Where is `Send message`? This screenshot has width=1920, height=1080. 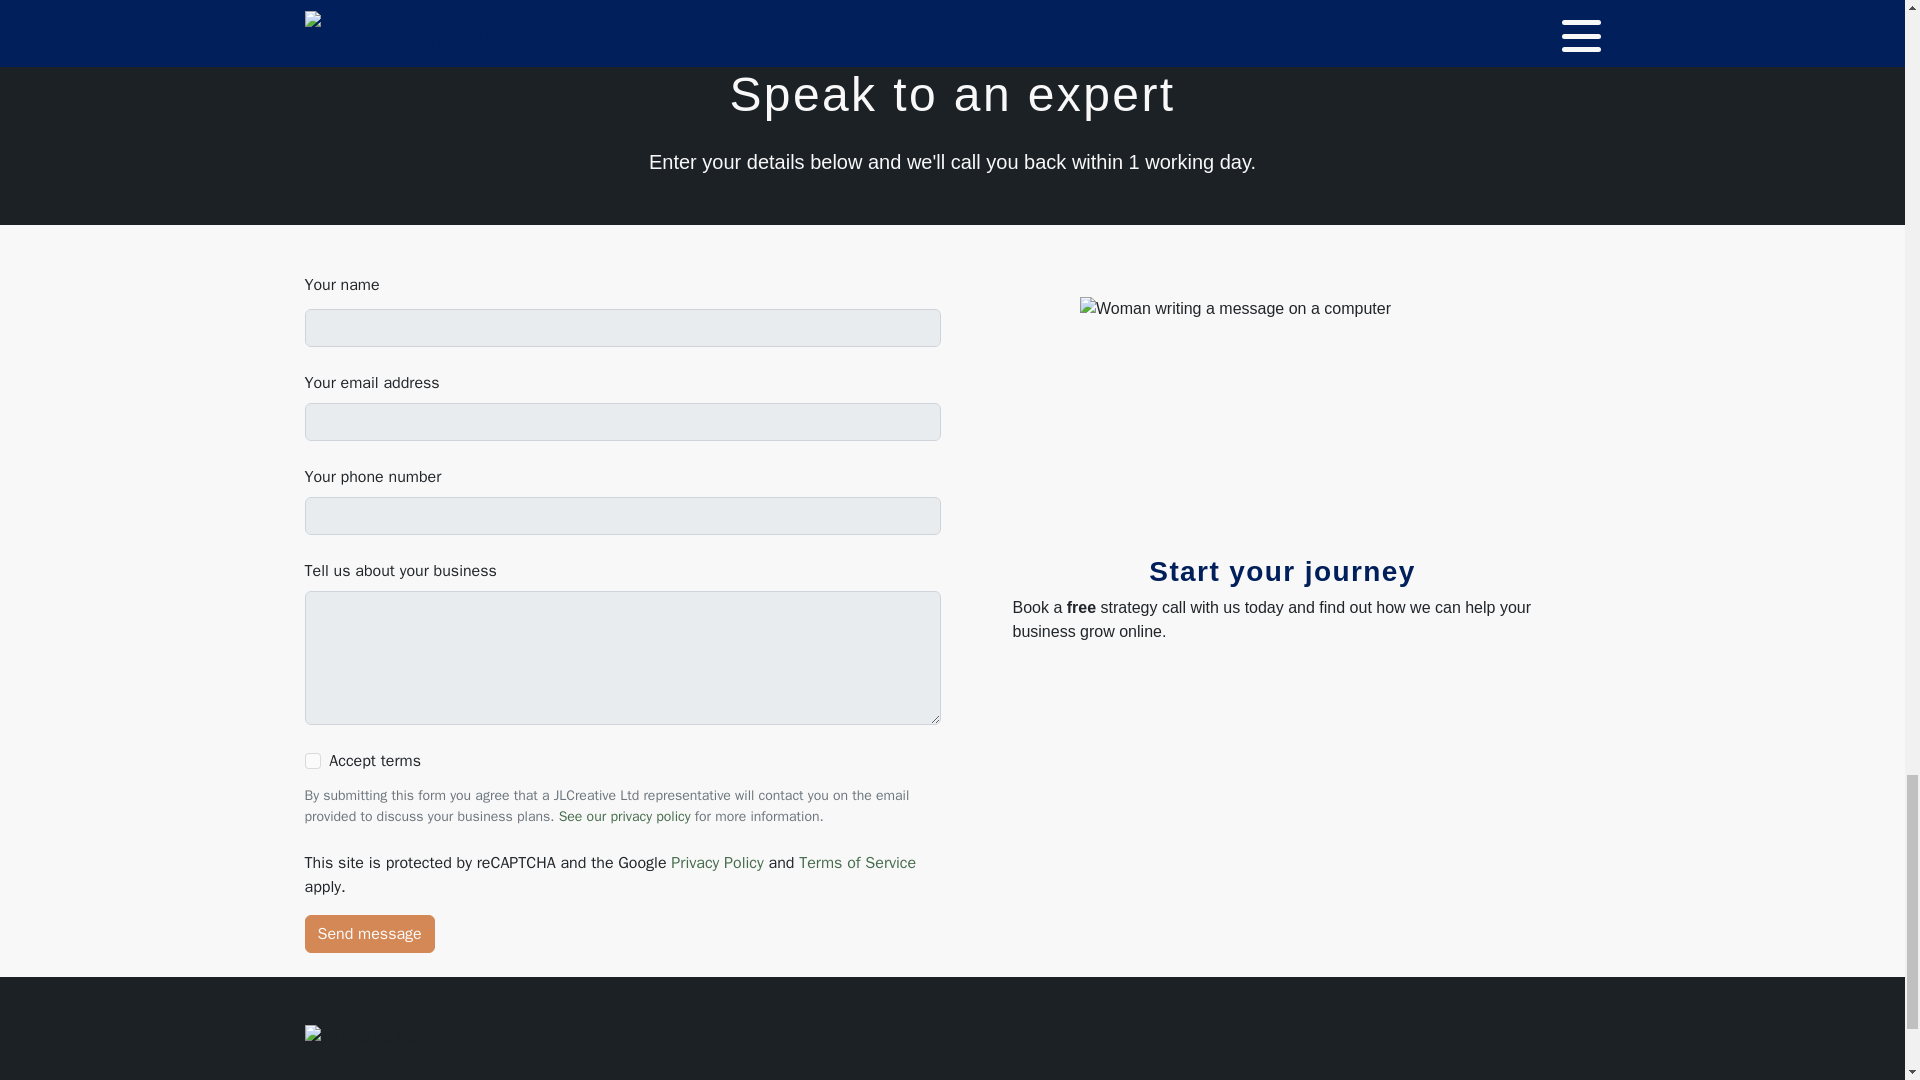
Send message is located at coordinates (368, 933).